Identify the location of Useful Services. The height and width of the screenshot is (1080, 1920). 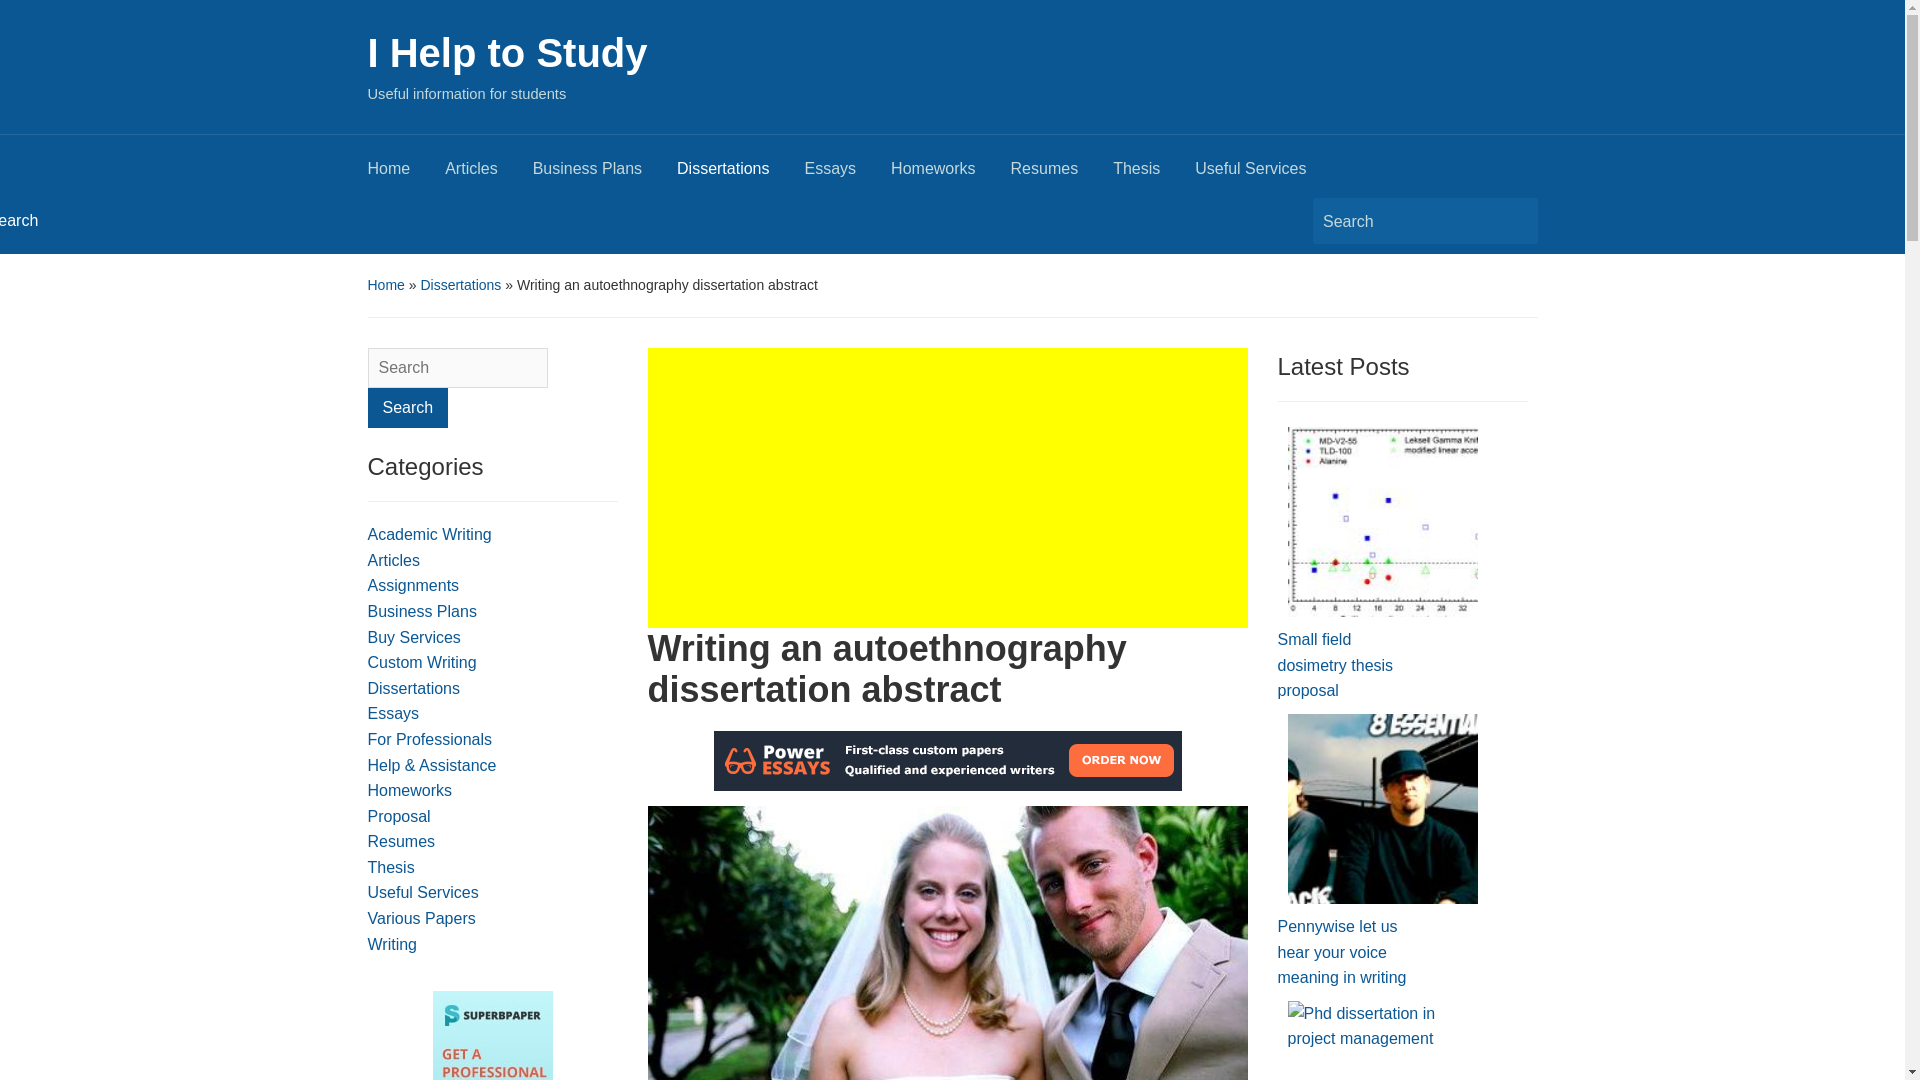
(423, 892).